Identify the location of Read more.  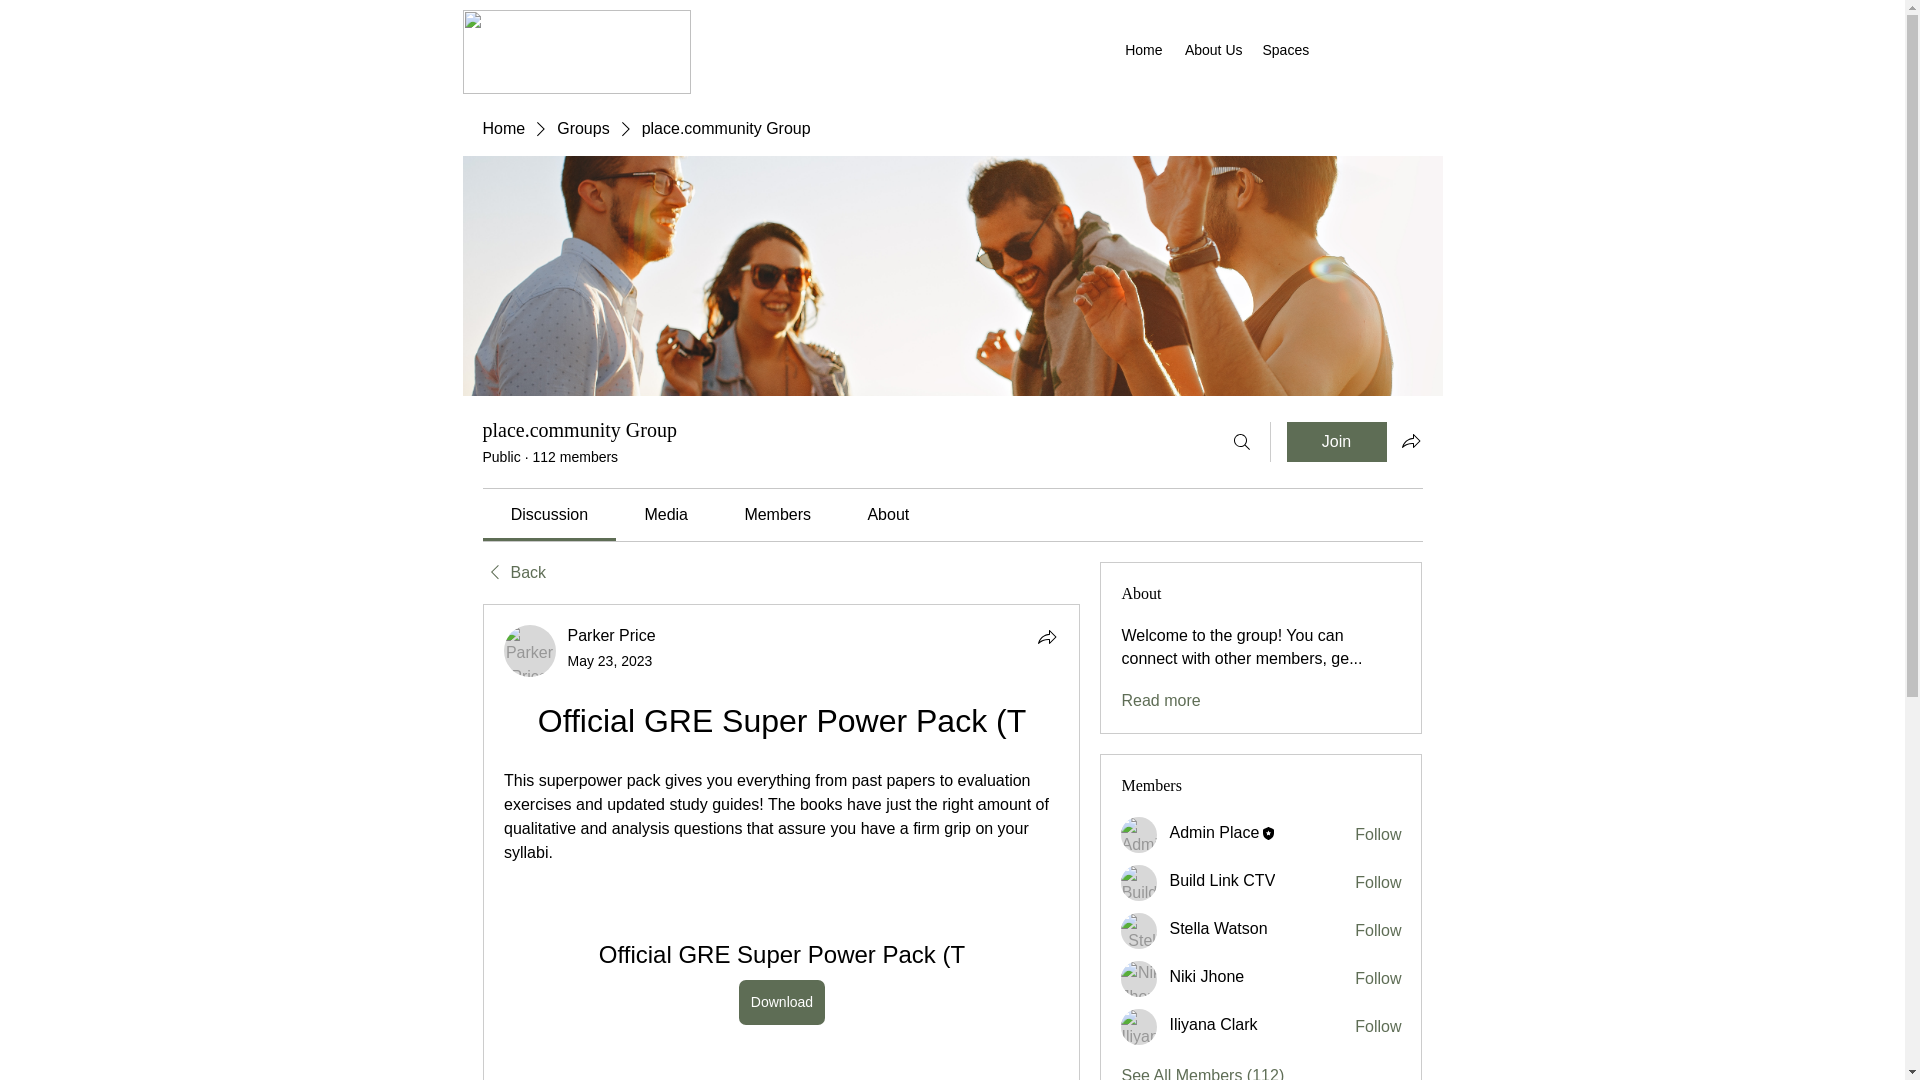
(1160, 700).